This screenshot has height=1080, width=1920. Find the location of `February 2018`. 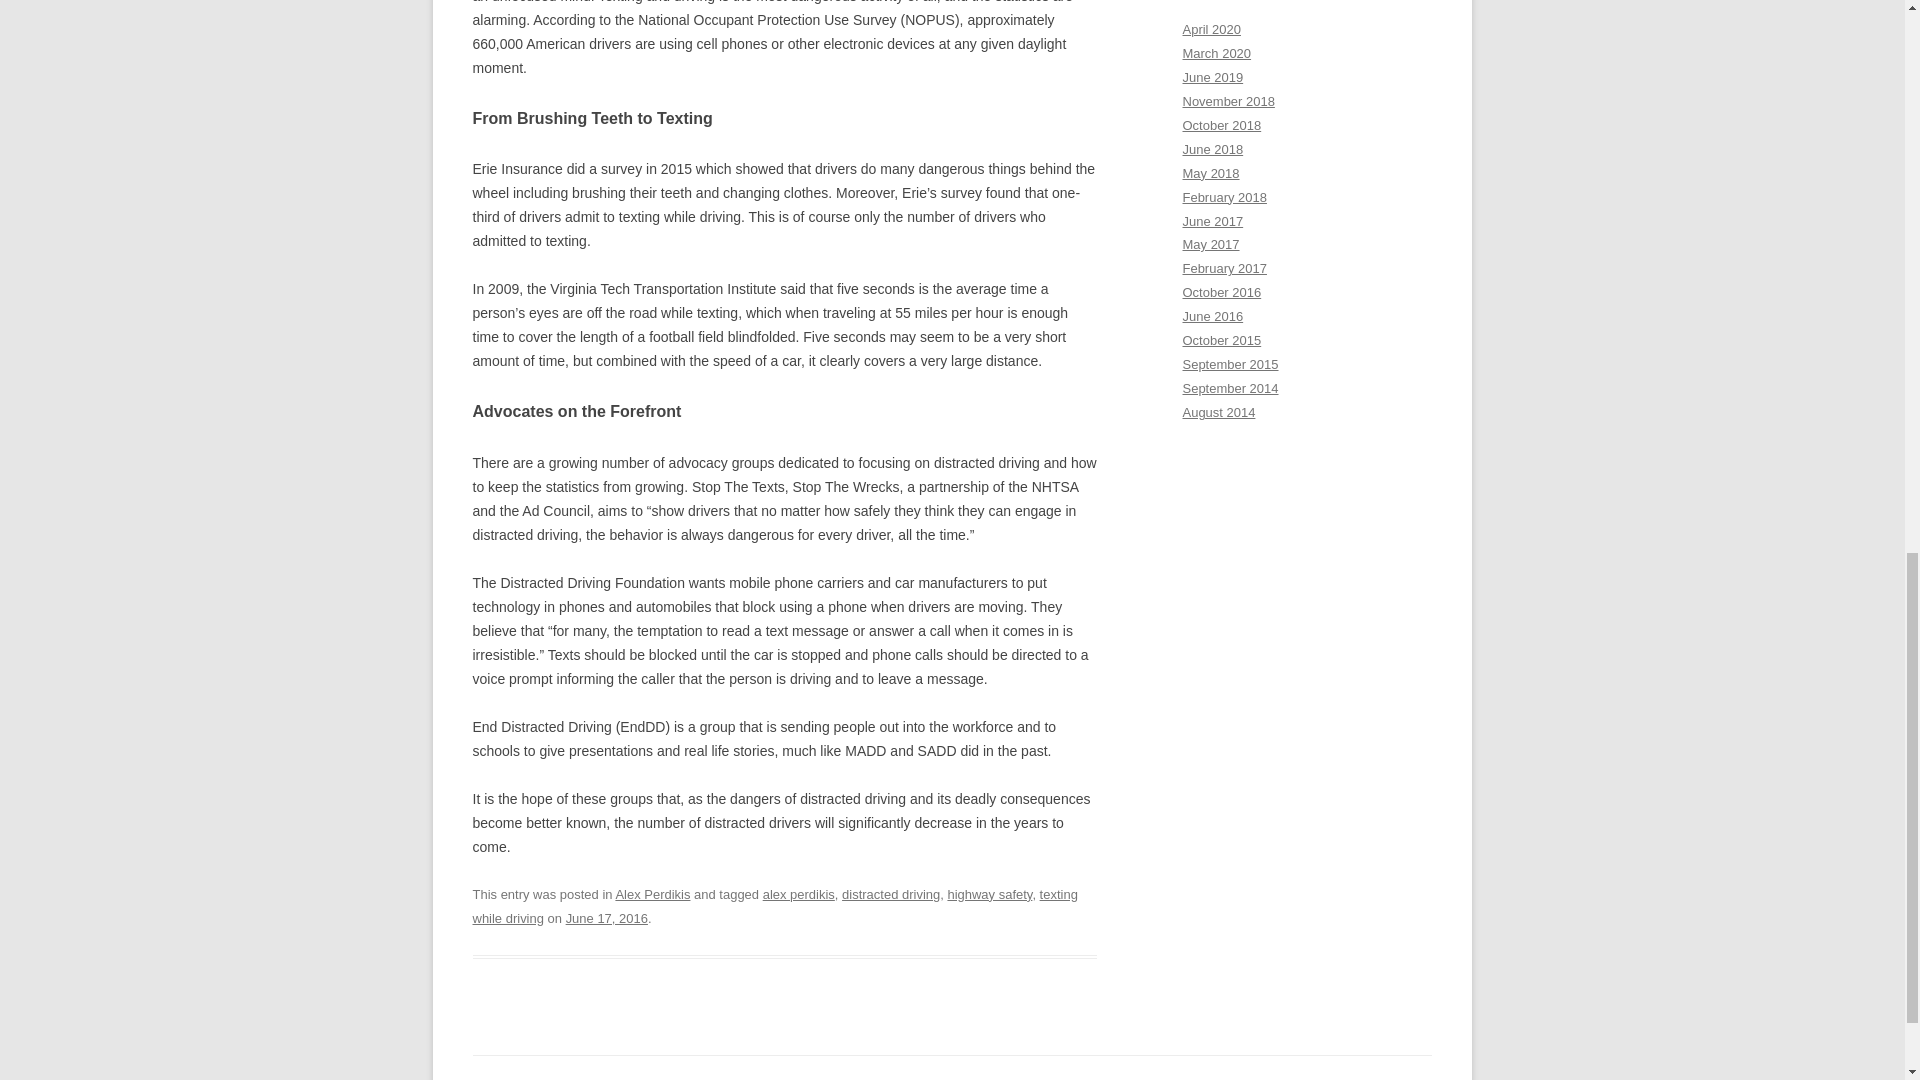

February 2018 is located at coordinates (1224, 198).